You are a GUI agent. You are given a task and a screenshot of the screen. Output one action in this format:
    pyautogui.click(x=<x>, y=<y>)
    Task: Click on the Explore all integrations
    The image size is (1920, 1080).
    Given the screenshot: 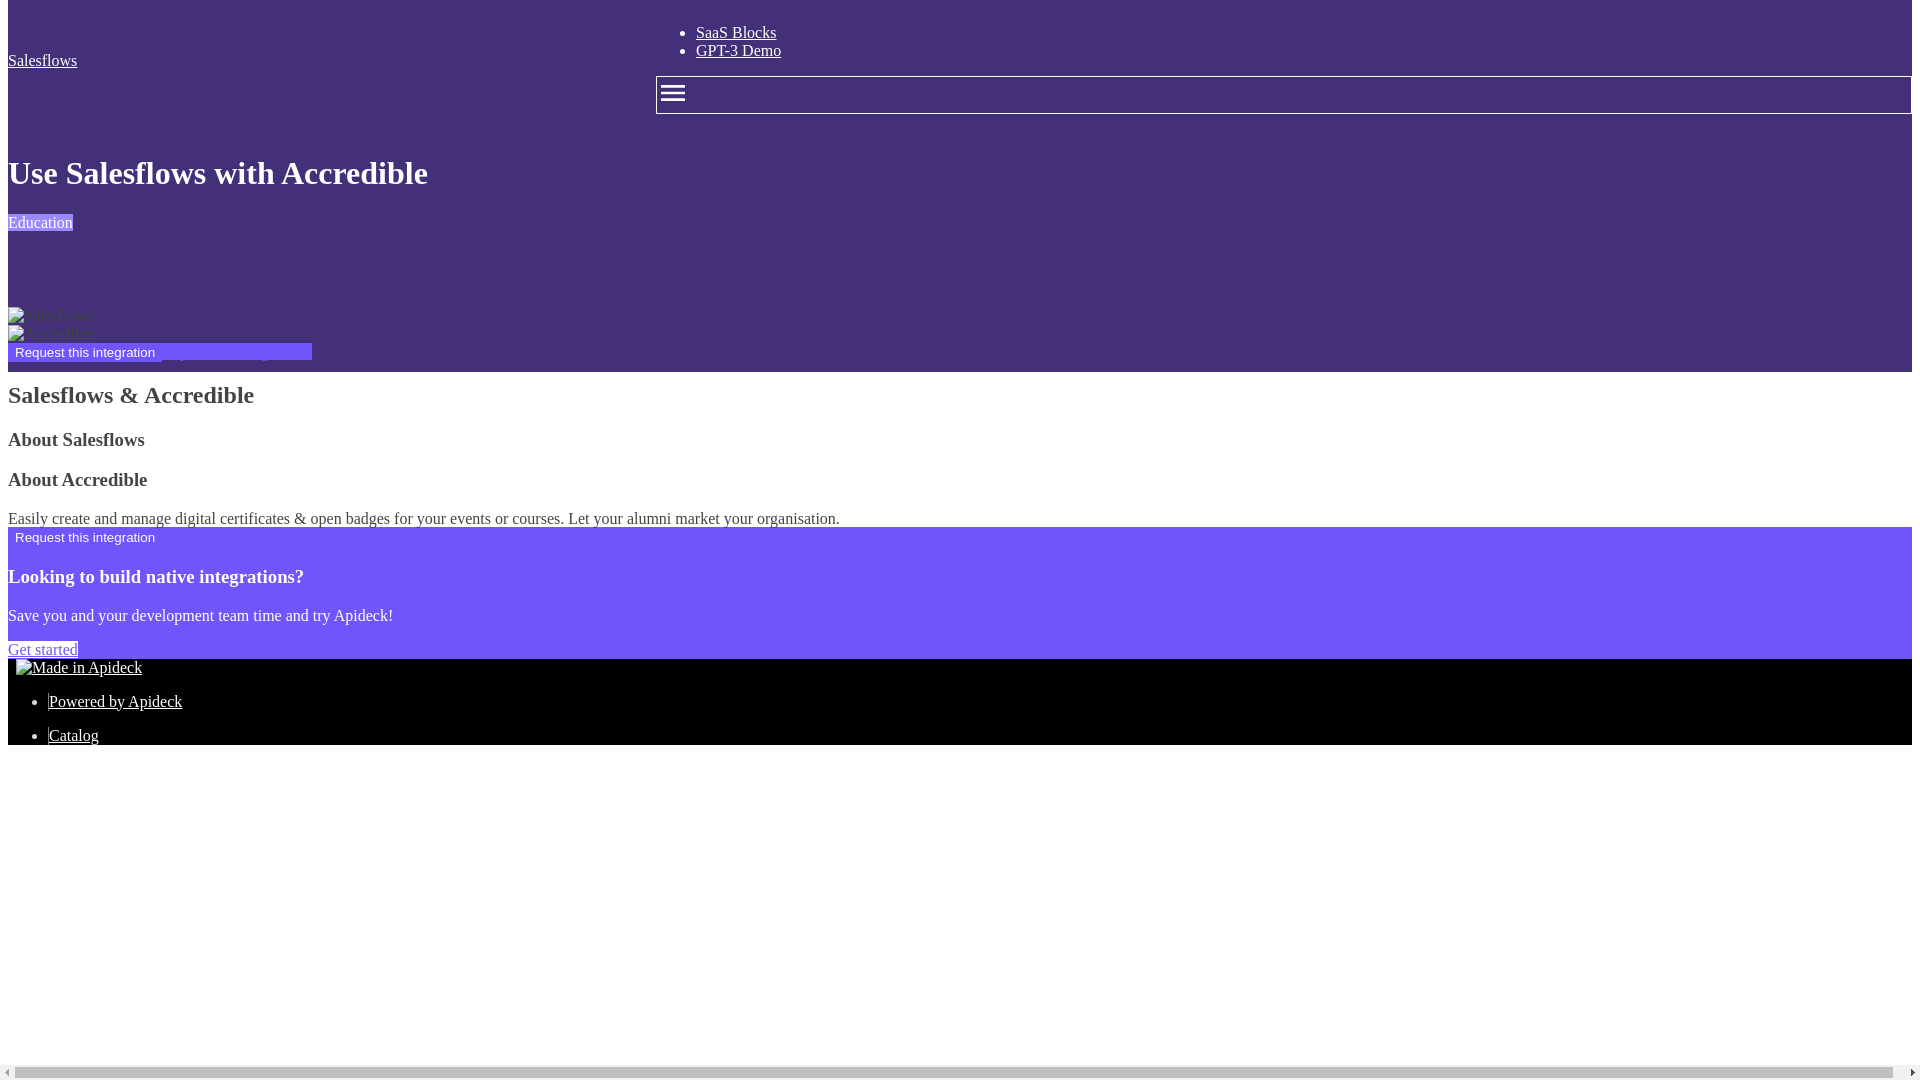 What is the action you would take?
    pyautogui.click(x=236, y=536)
    